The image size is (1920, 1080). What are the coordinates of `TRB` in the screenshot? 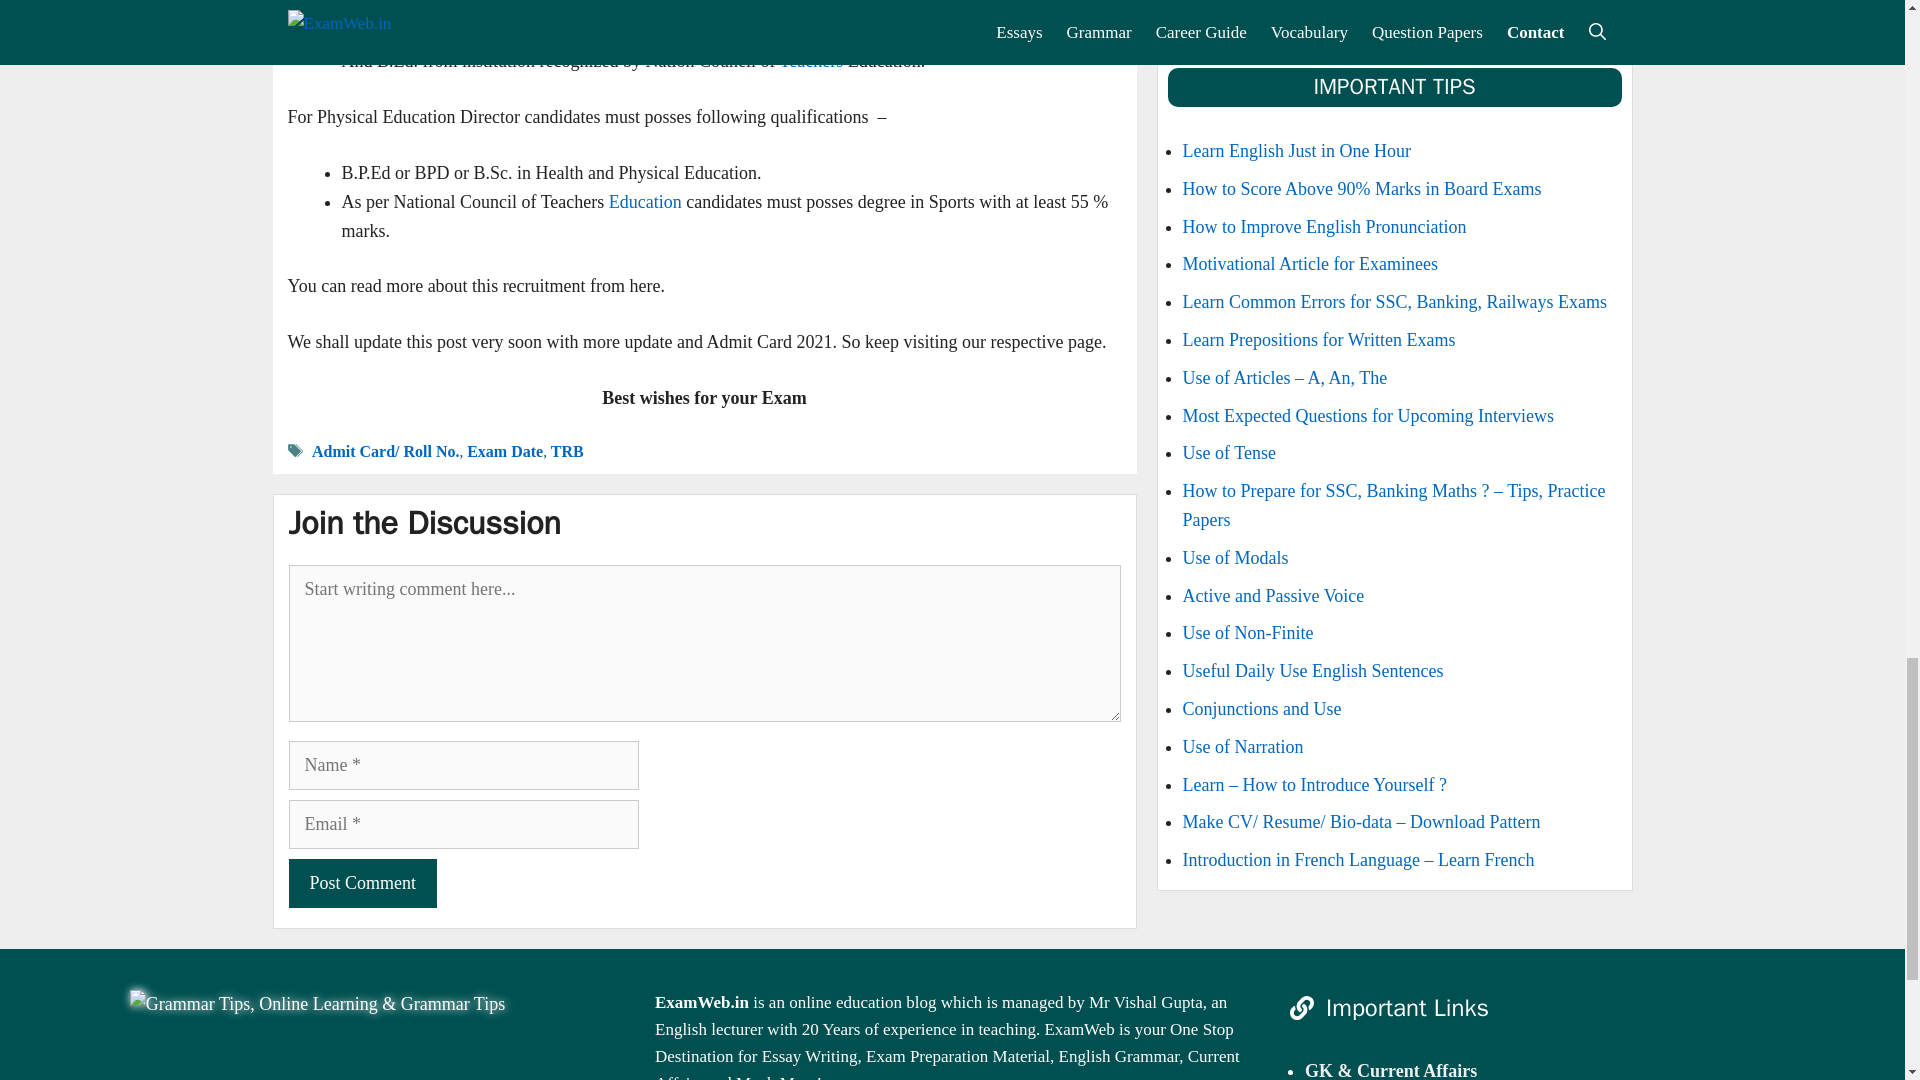 It's located at (567, 451).